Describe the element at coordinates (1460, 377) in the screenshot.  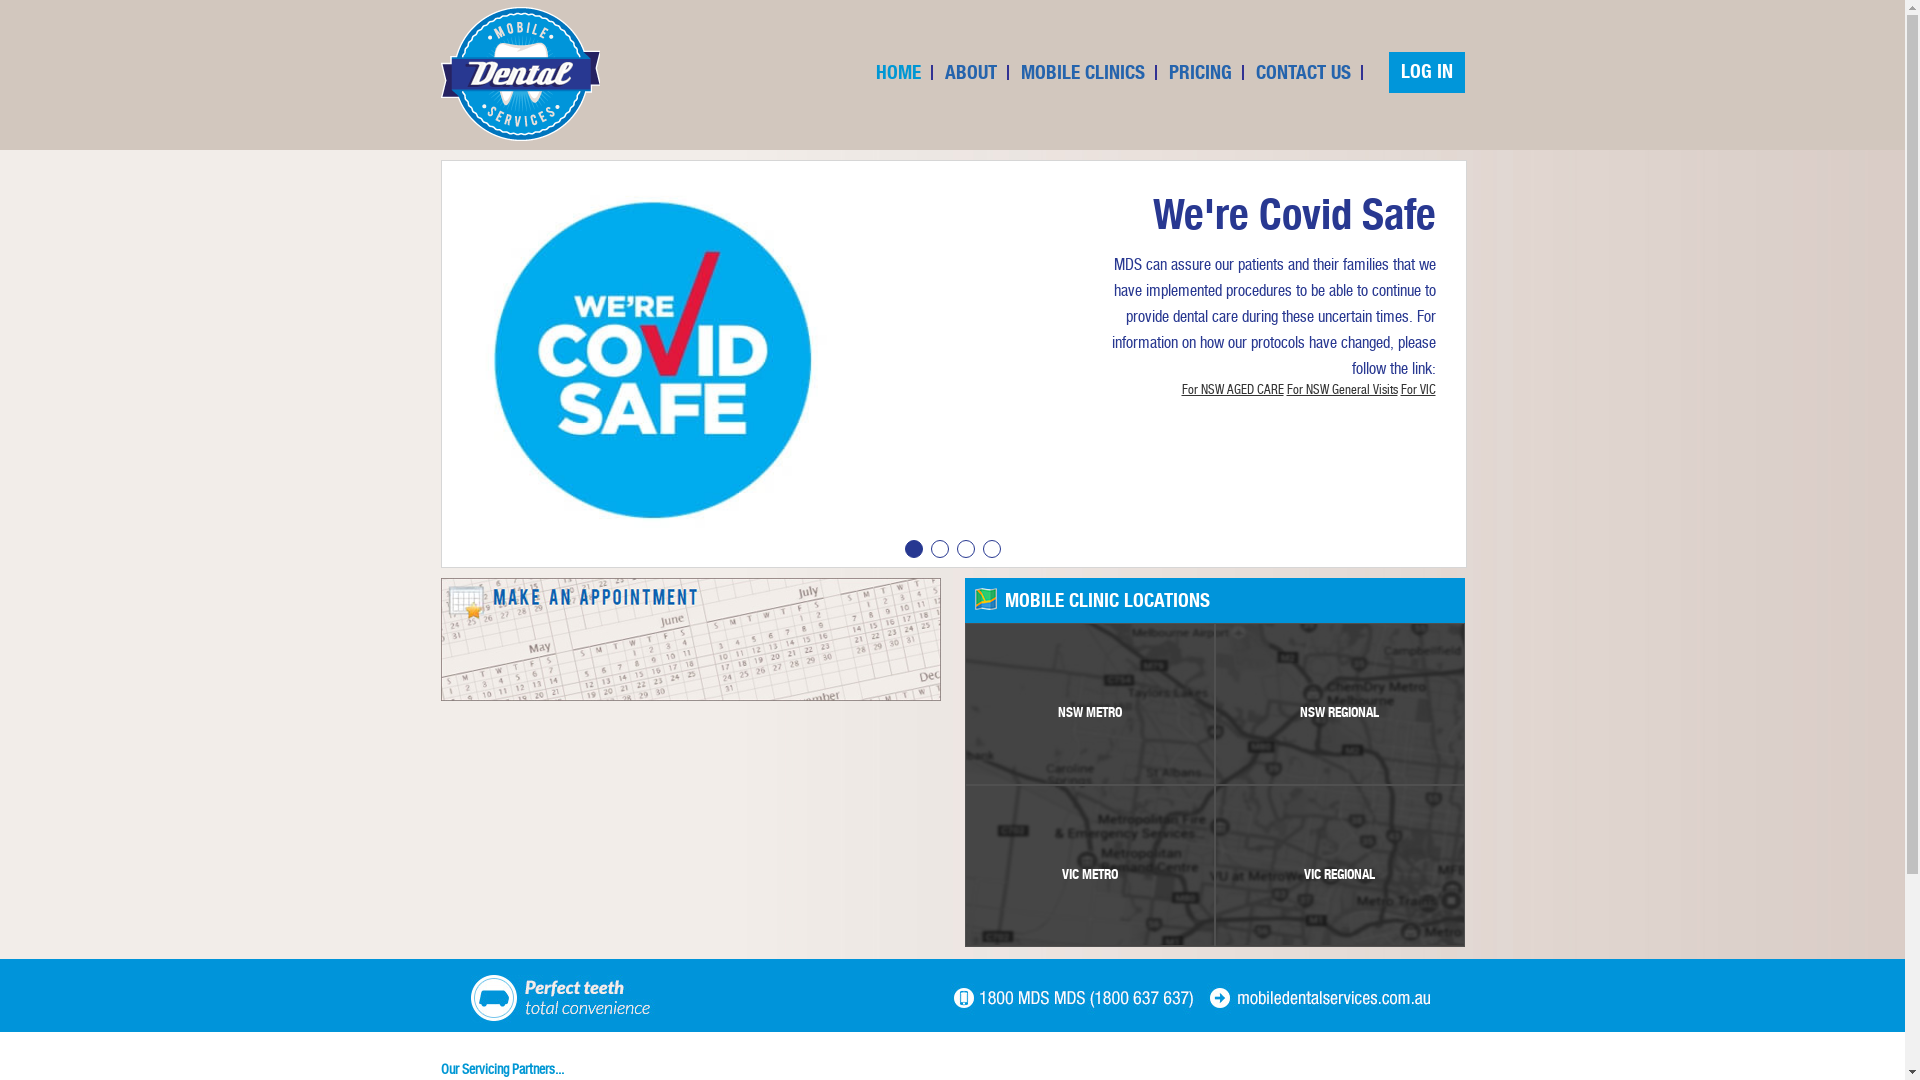
I see `Next` at that location.